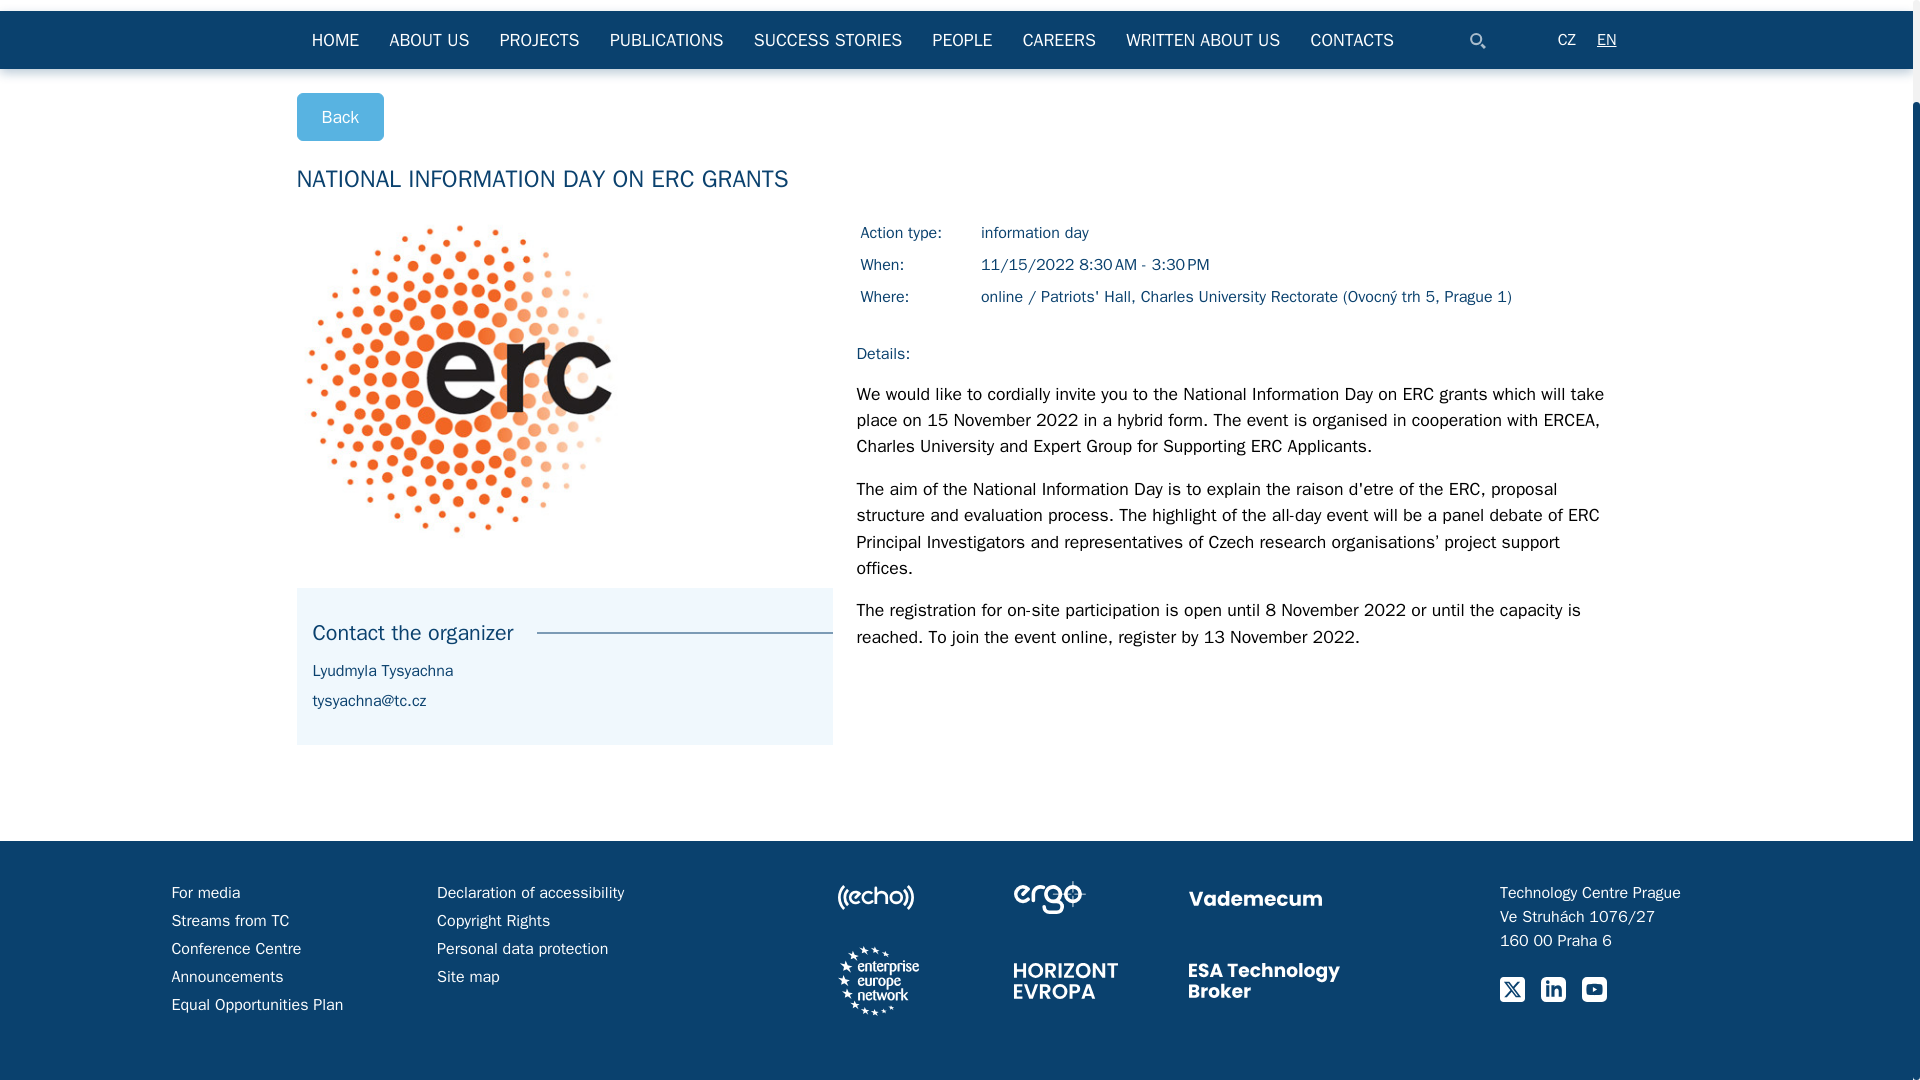 This screenshot has width=1920, height=1080. Describe the element at coordinates (205, 892) in the screenshot. I see `For media` at that location.